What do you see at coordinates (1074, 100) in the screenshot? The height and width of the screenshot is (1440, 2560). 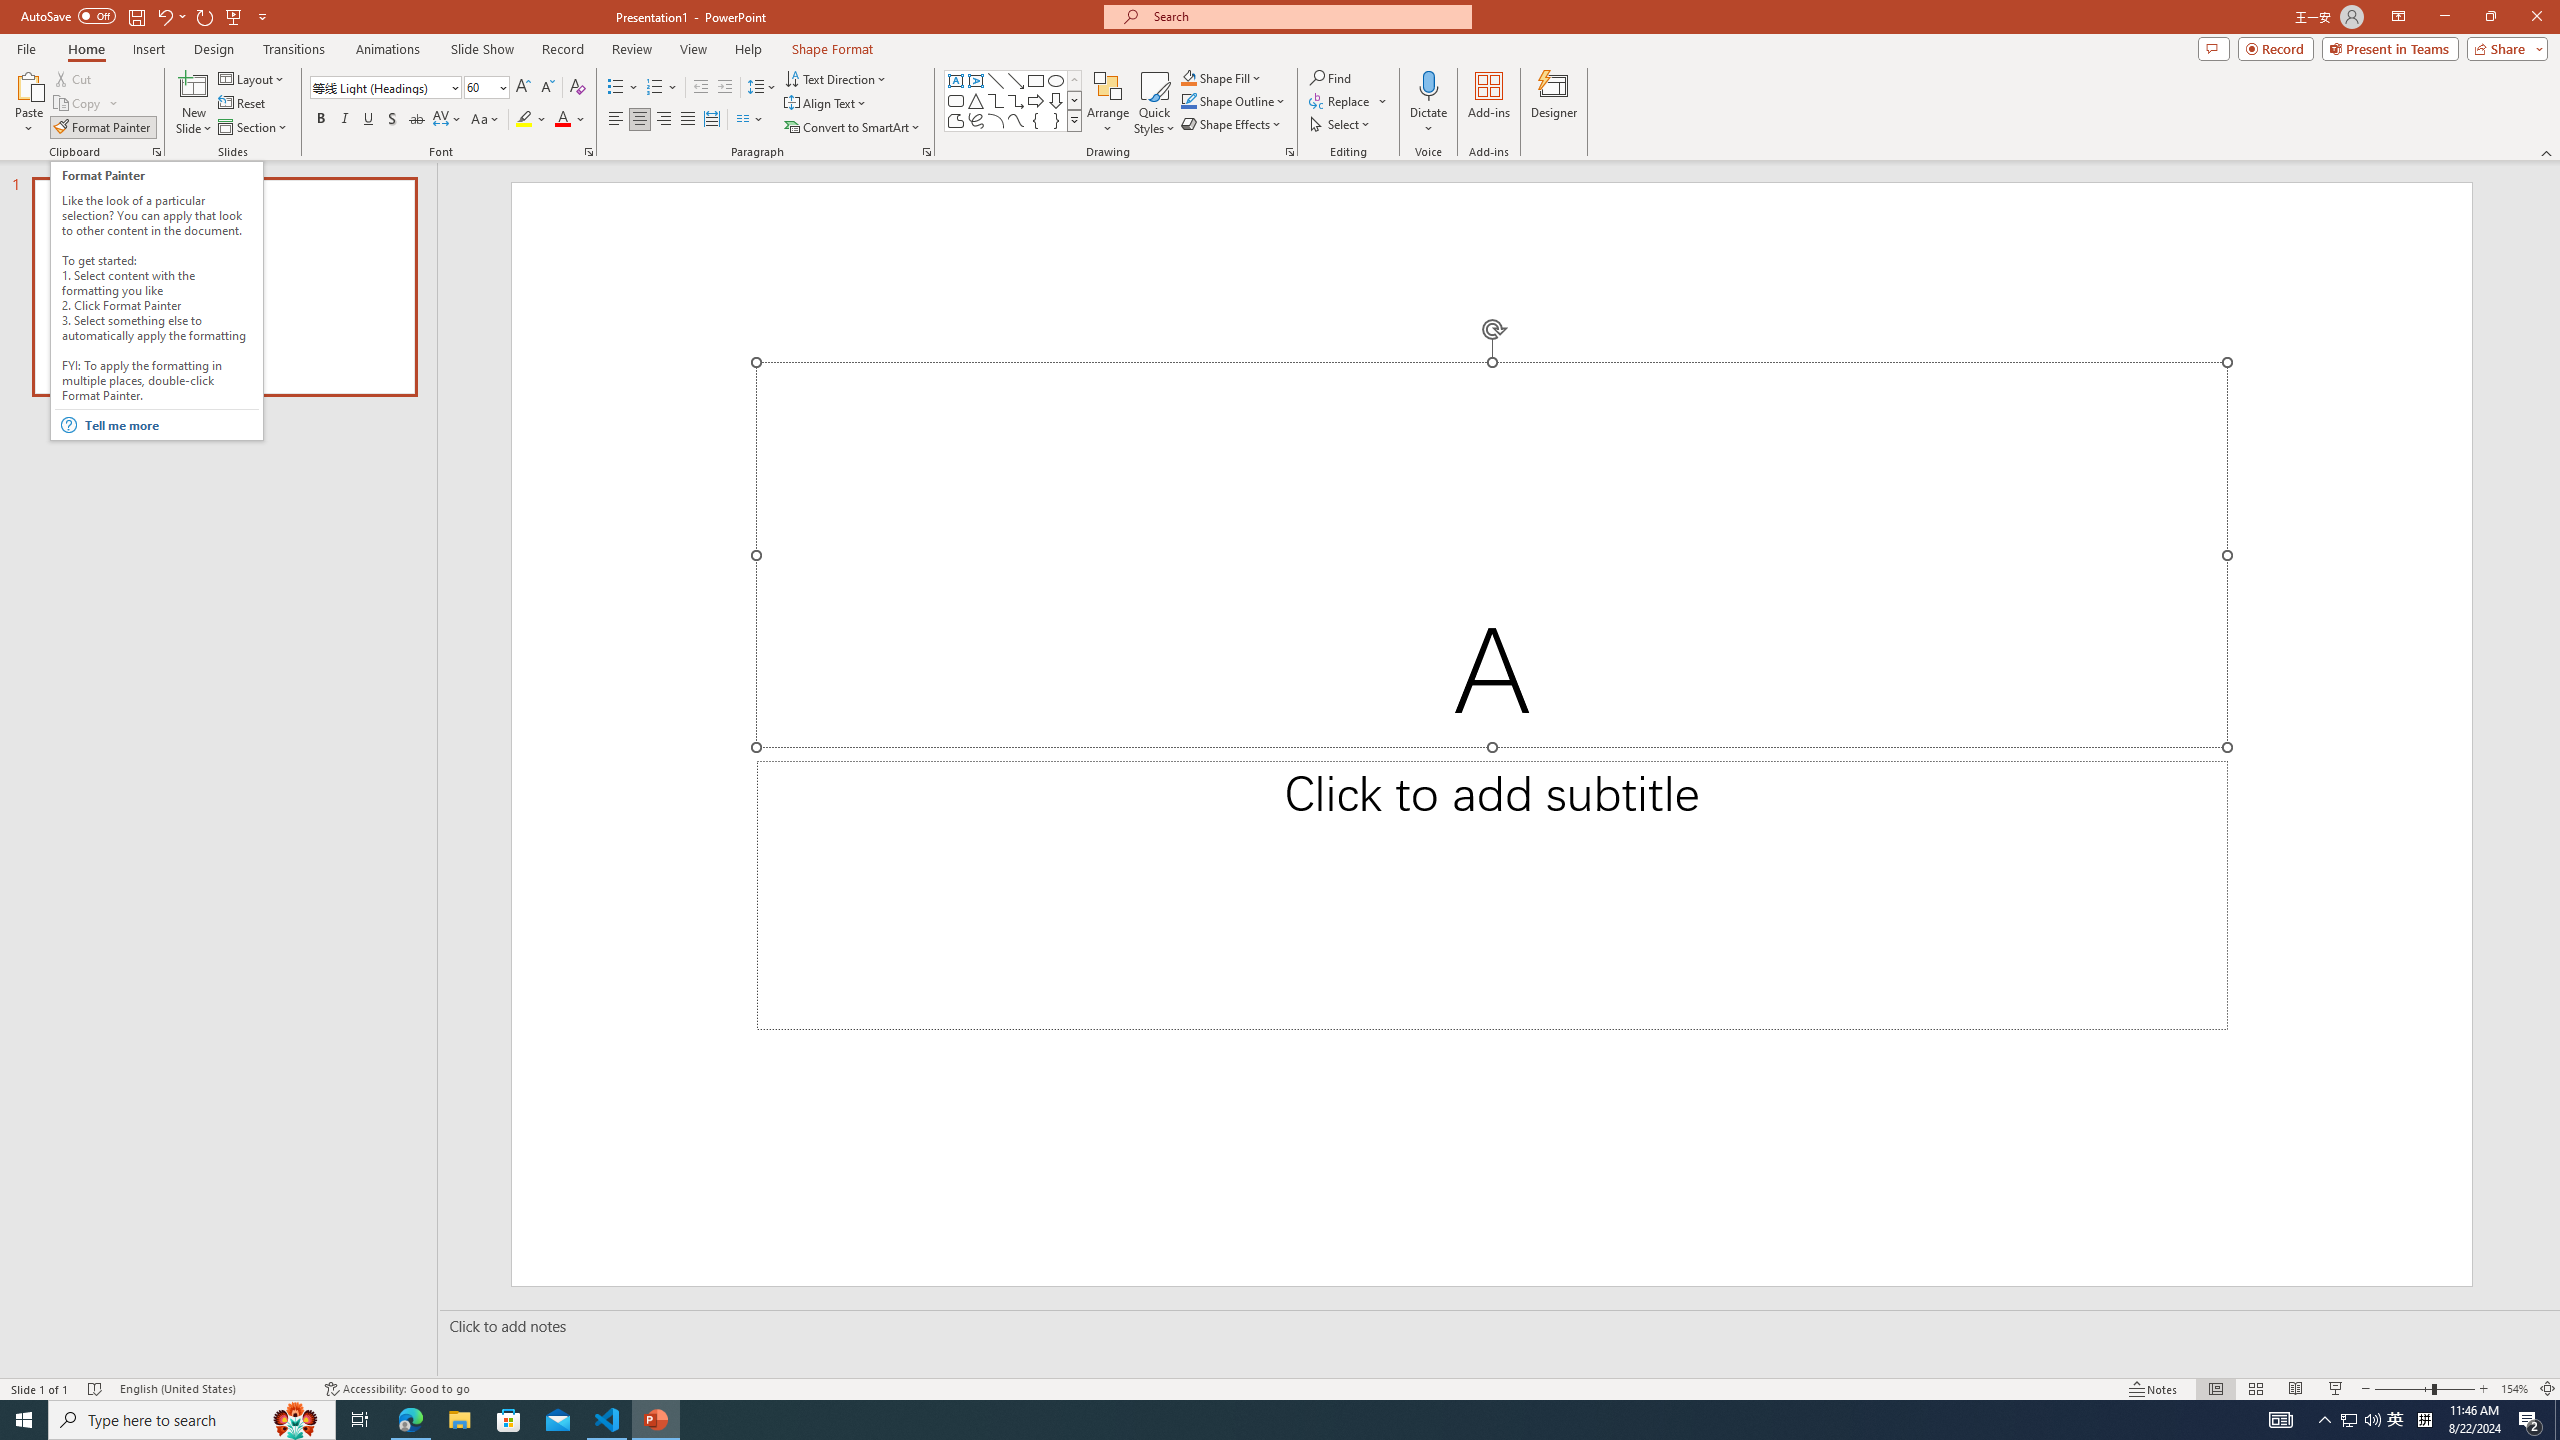 I see `Row Down` at bounding box center [1074, 100].